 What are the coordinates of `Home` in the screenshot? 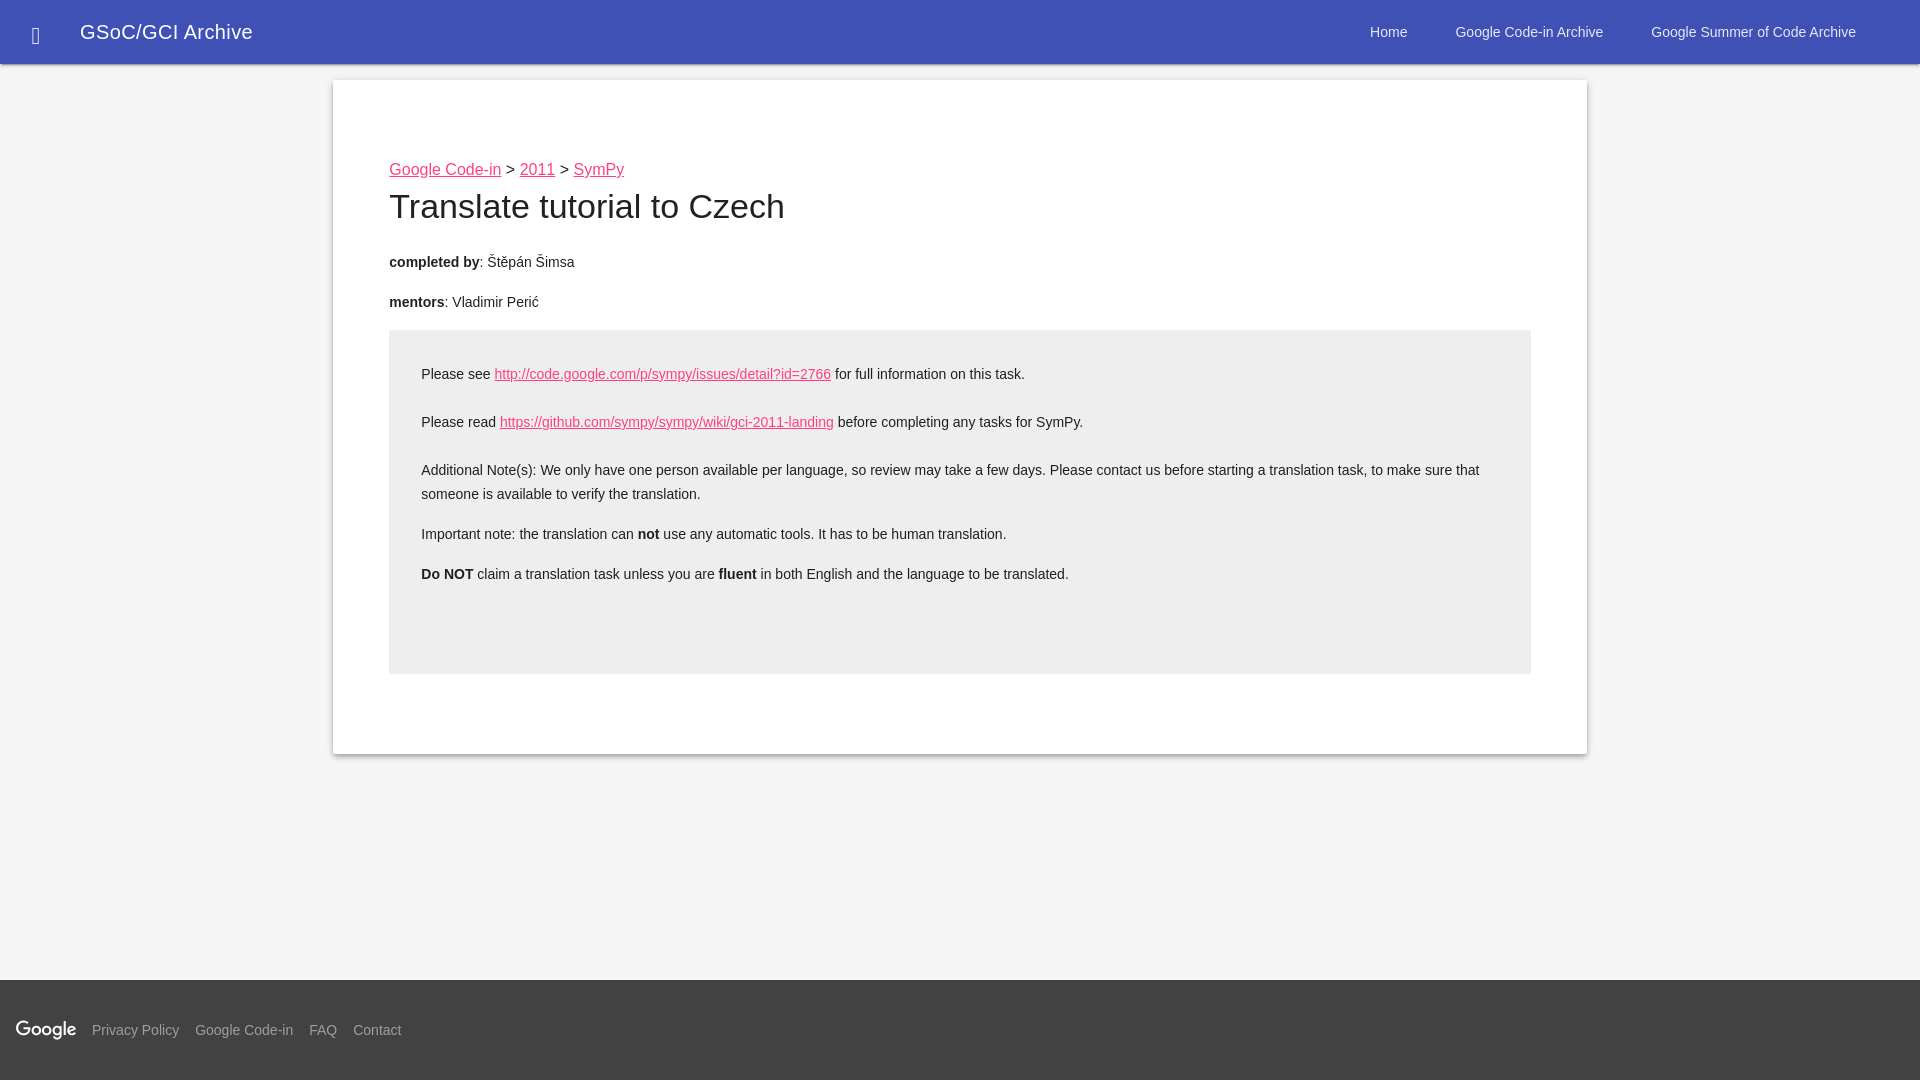 It's located at (1388, 32).